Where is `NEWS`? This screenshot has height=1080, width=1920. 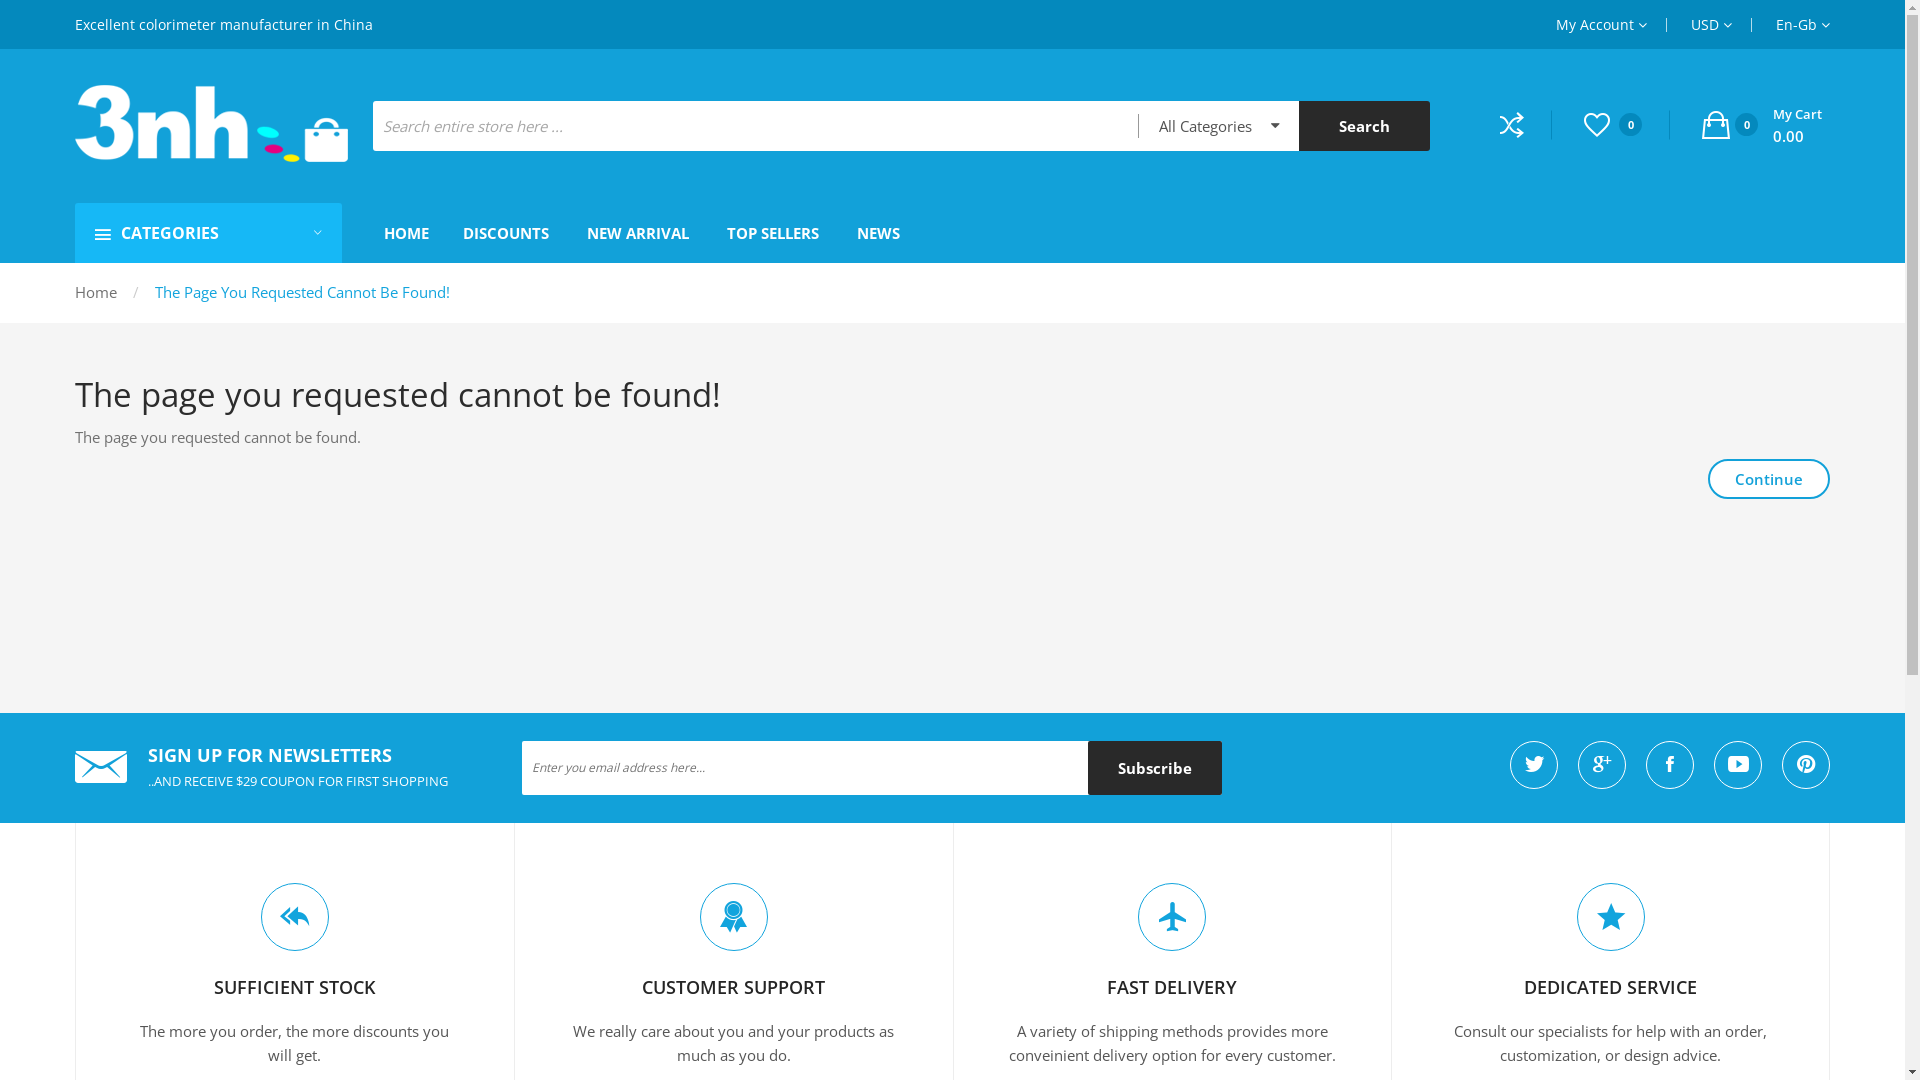
NEWS is located at coordinates (878, 233).